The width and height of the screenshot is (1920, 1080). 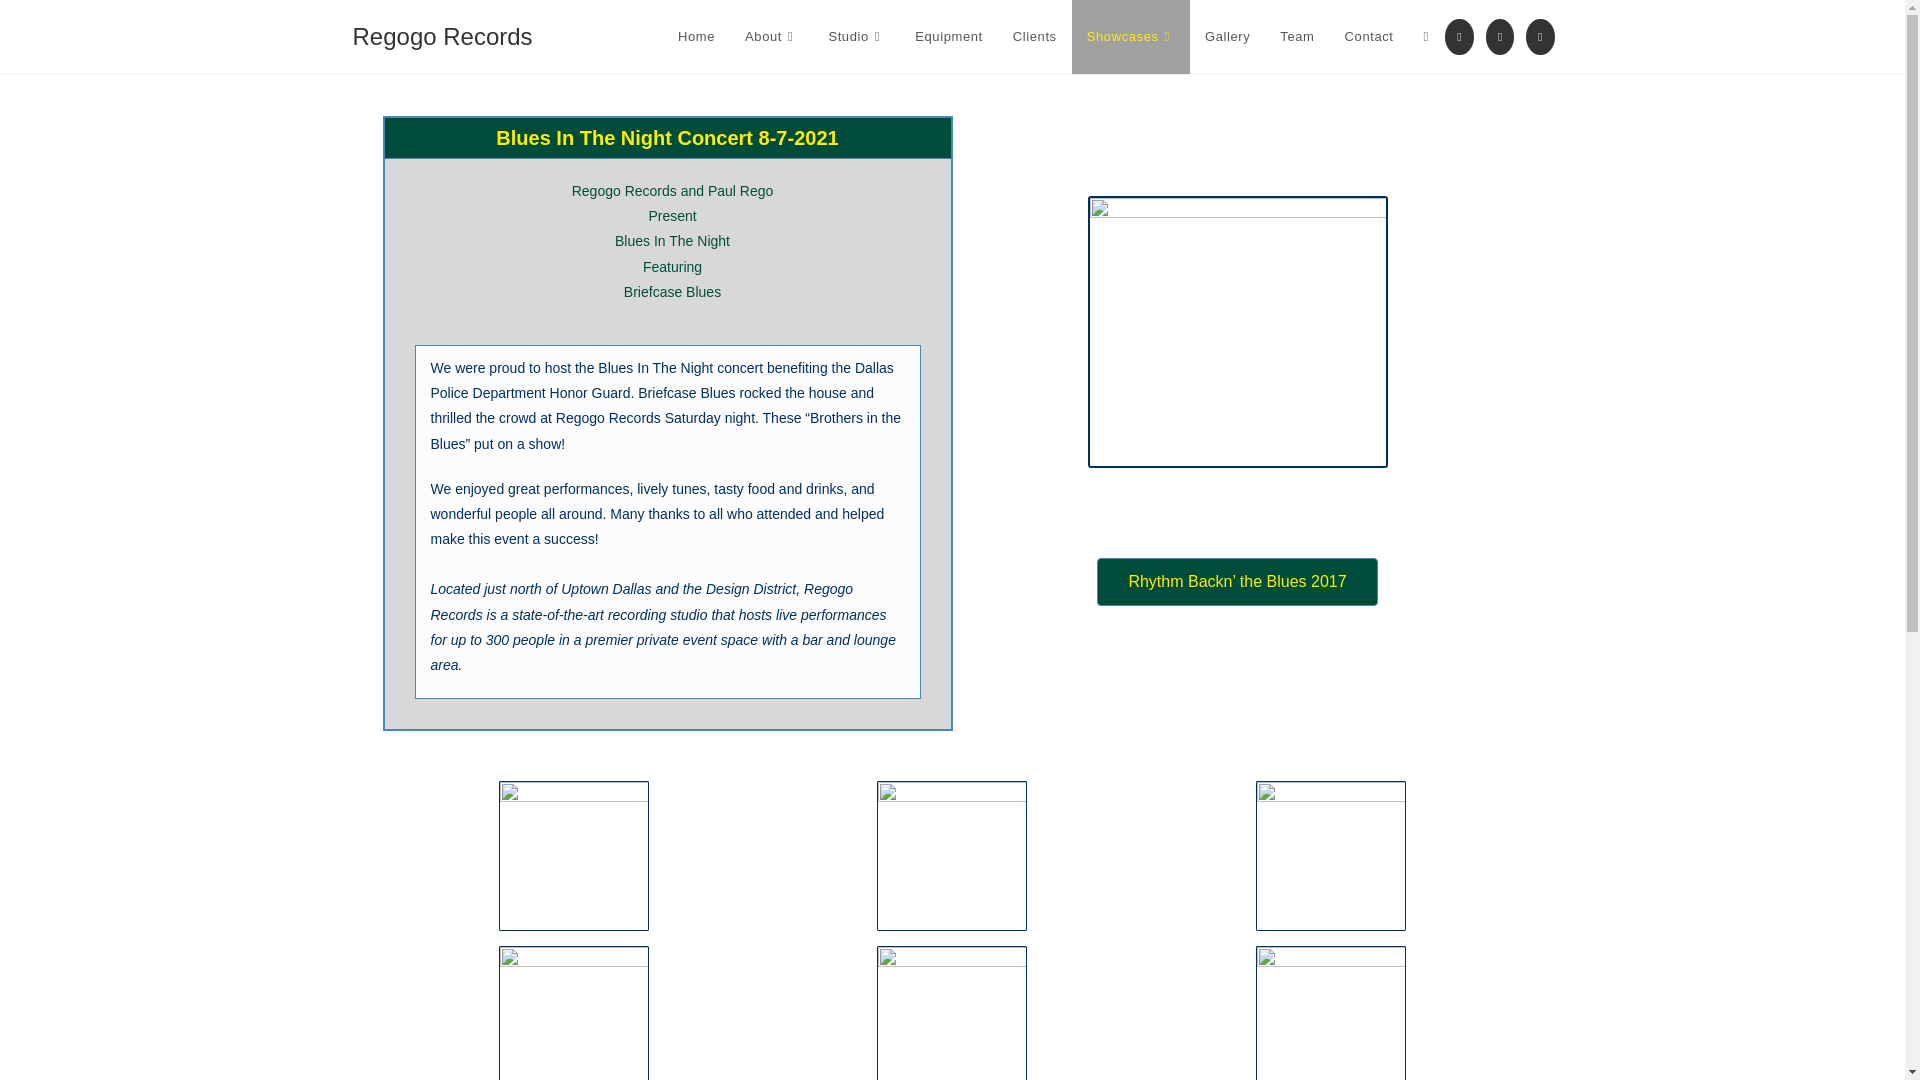 I want to click on Regogo Records, so click(x=441, y=36).